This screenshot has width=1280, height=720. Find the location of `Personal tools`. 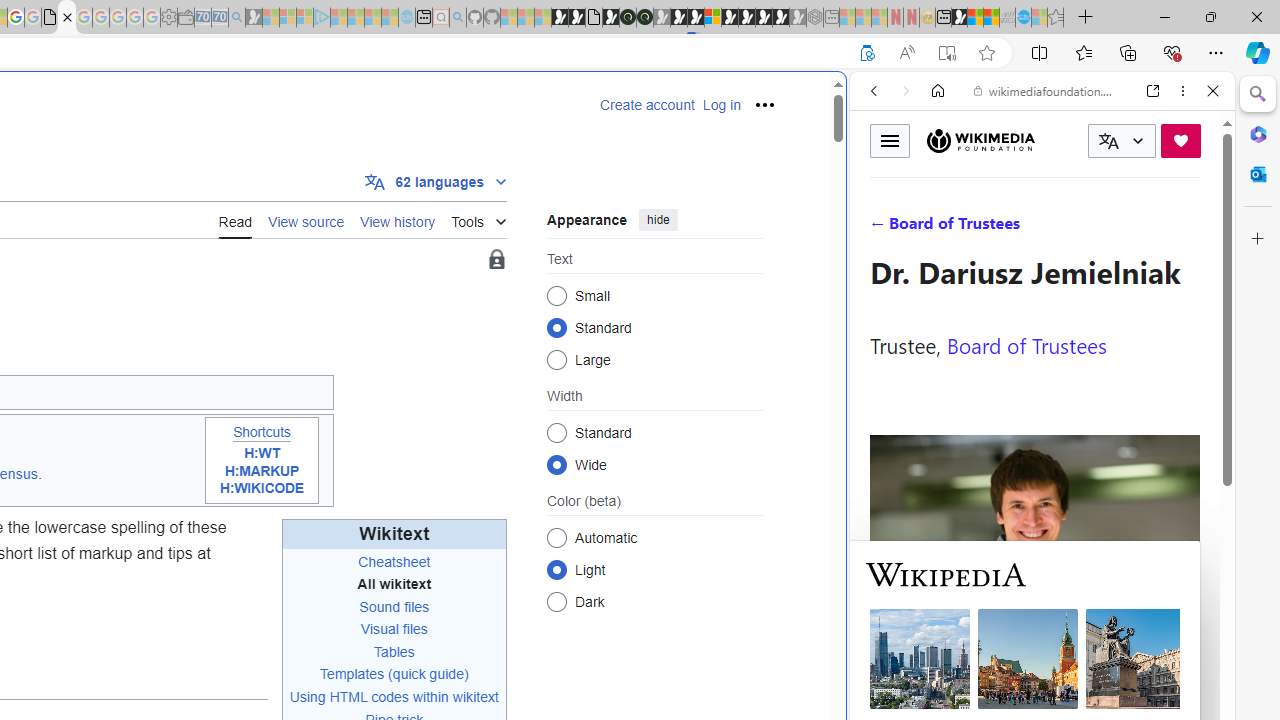

Personal tools is located at coordinates (764, 104).